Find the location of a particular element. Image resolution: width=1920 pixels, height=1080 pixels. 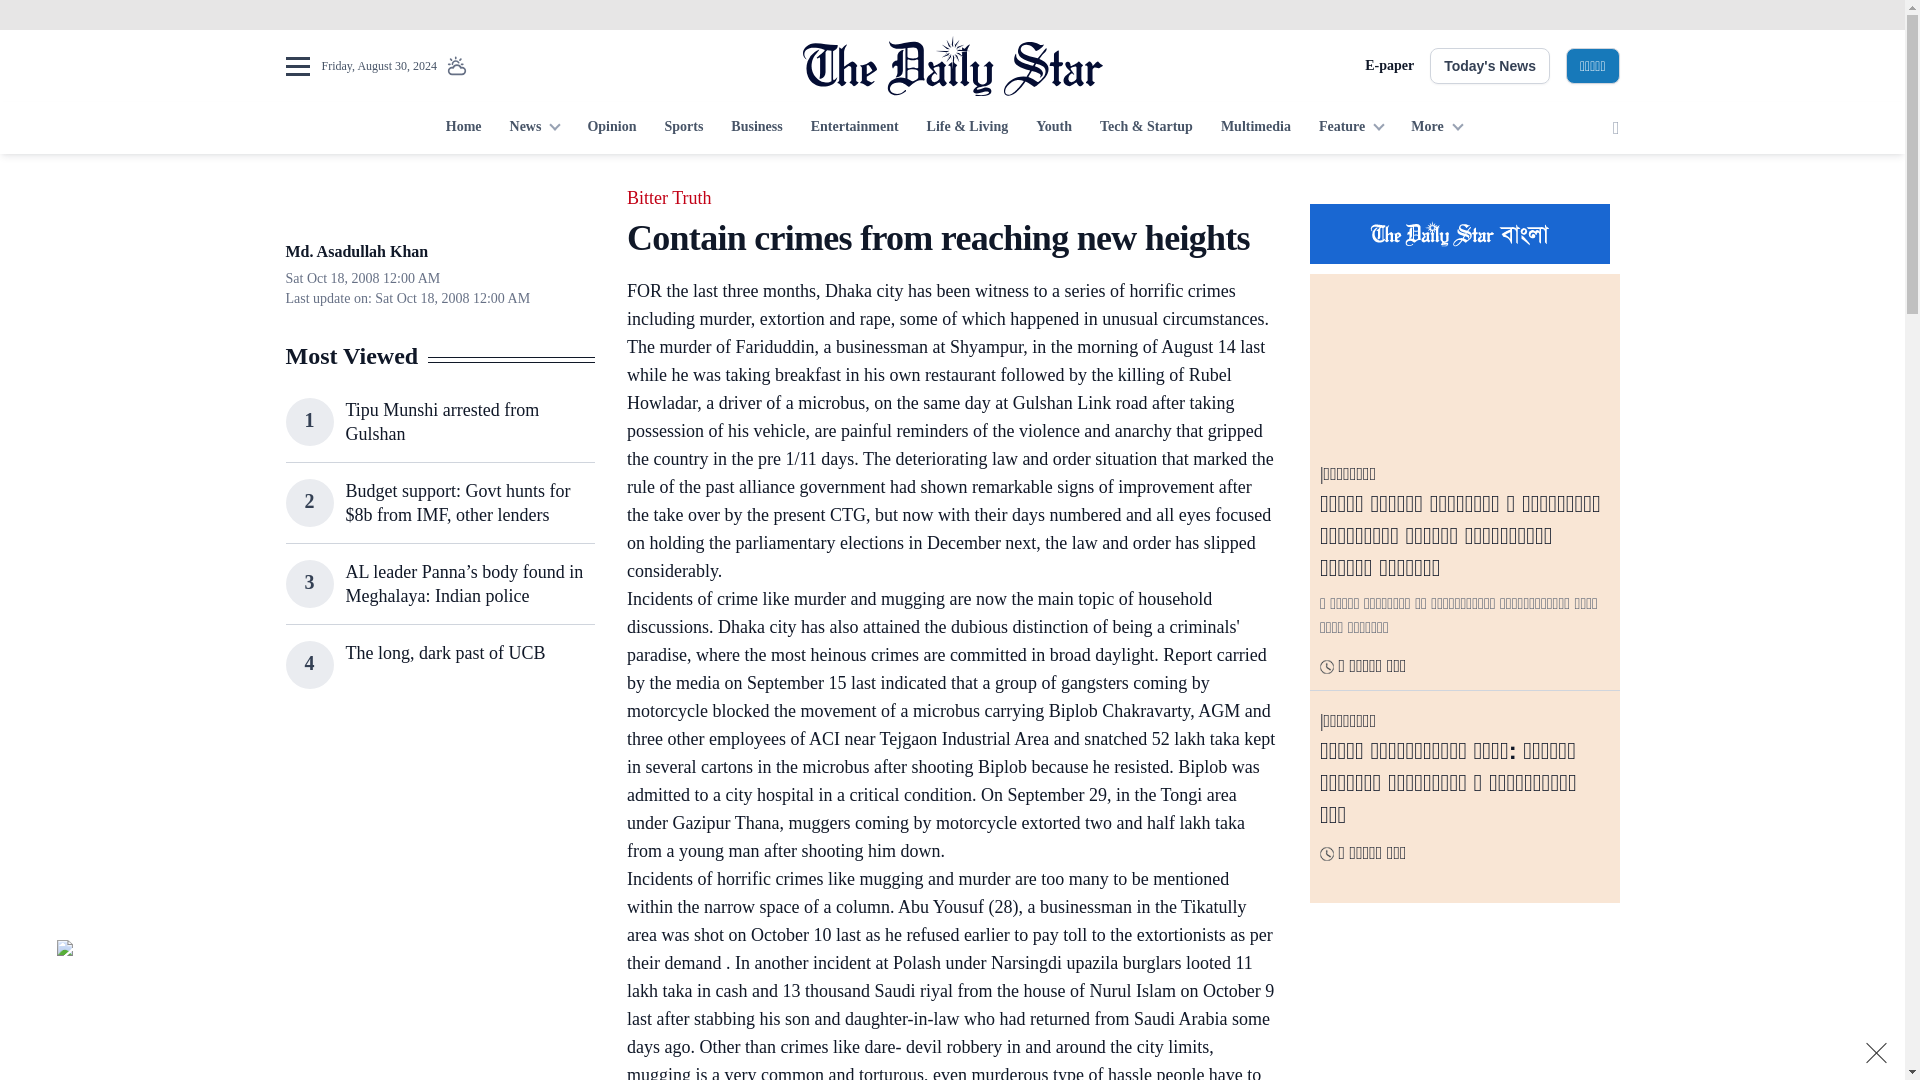

News is located at coordinates (534, 128).